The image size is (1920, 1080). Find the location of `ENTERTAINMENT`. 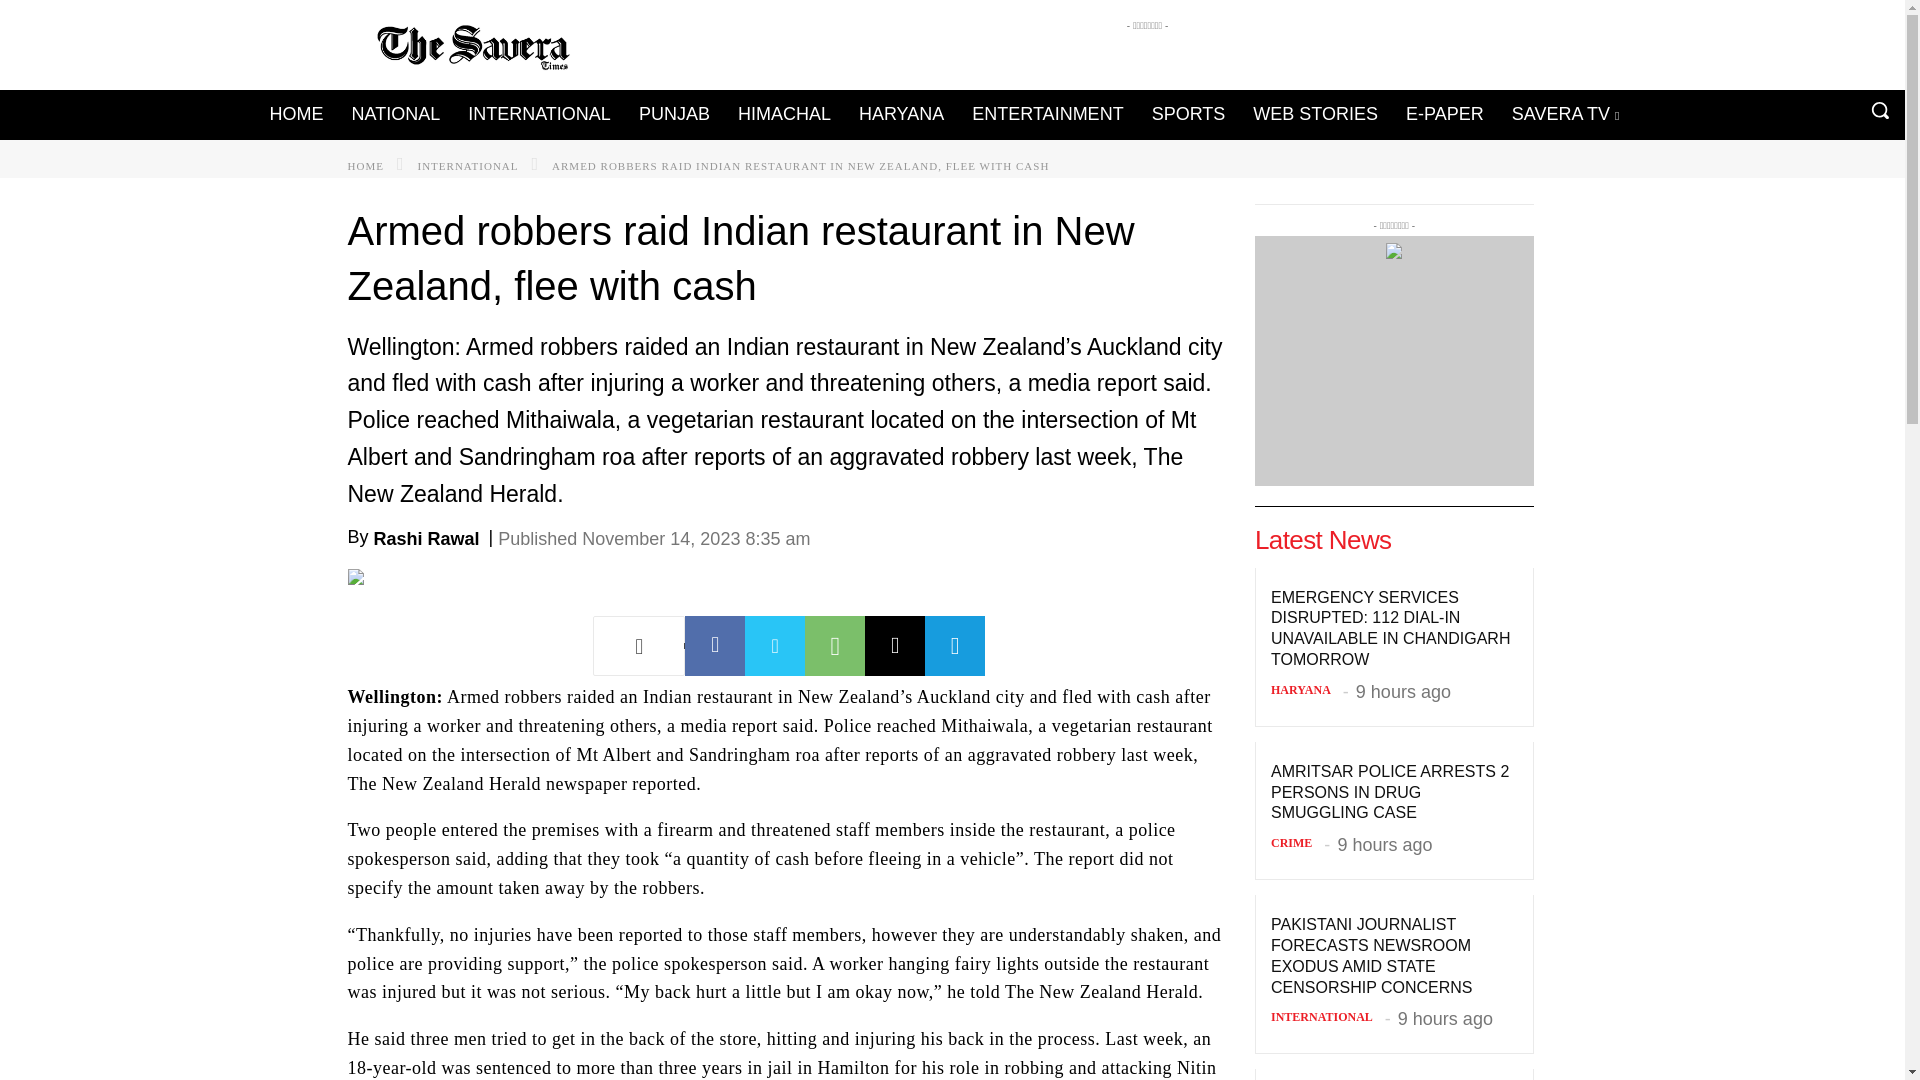

ENTERTAINMENT is located at coordinates (1047, 114).